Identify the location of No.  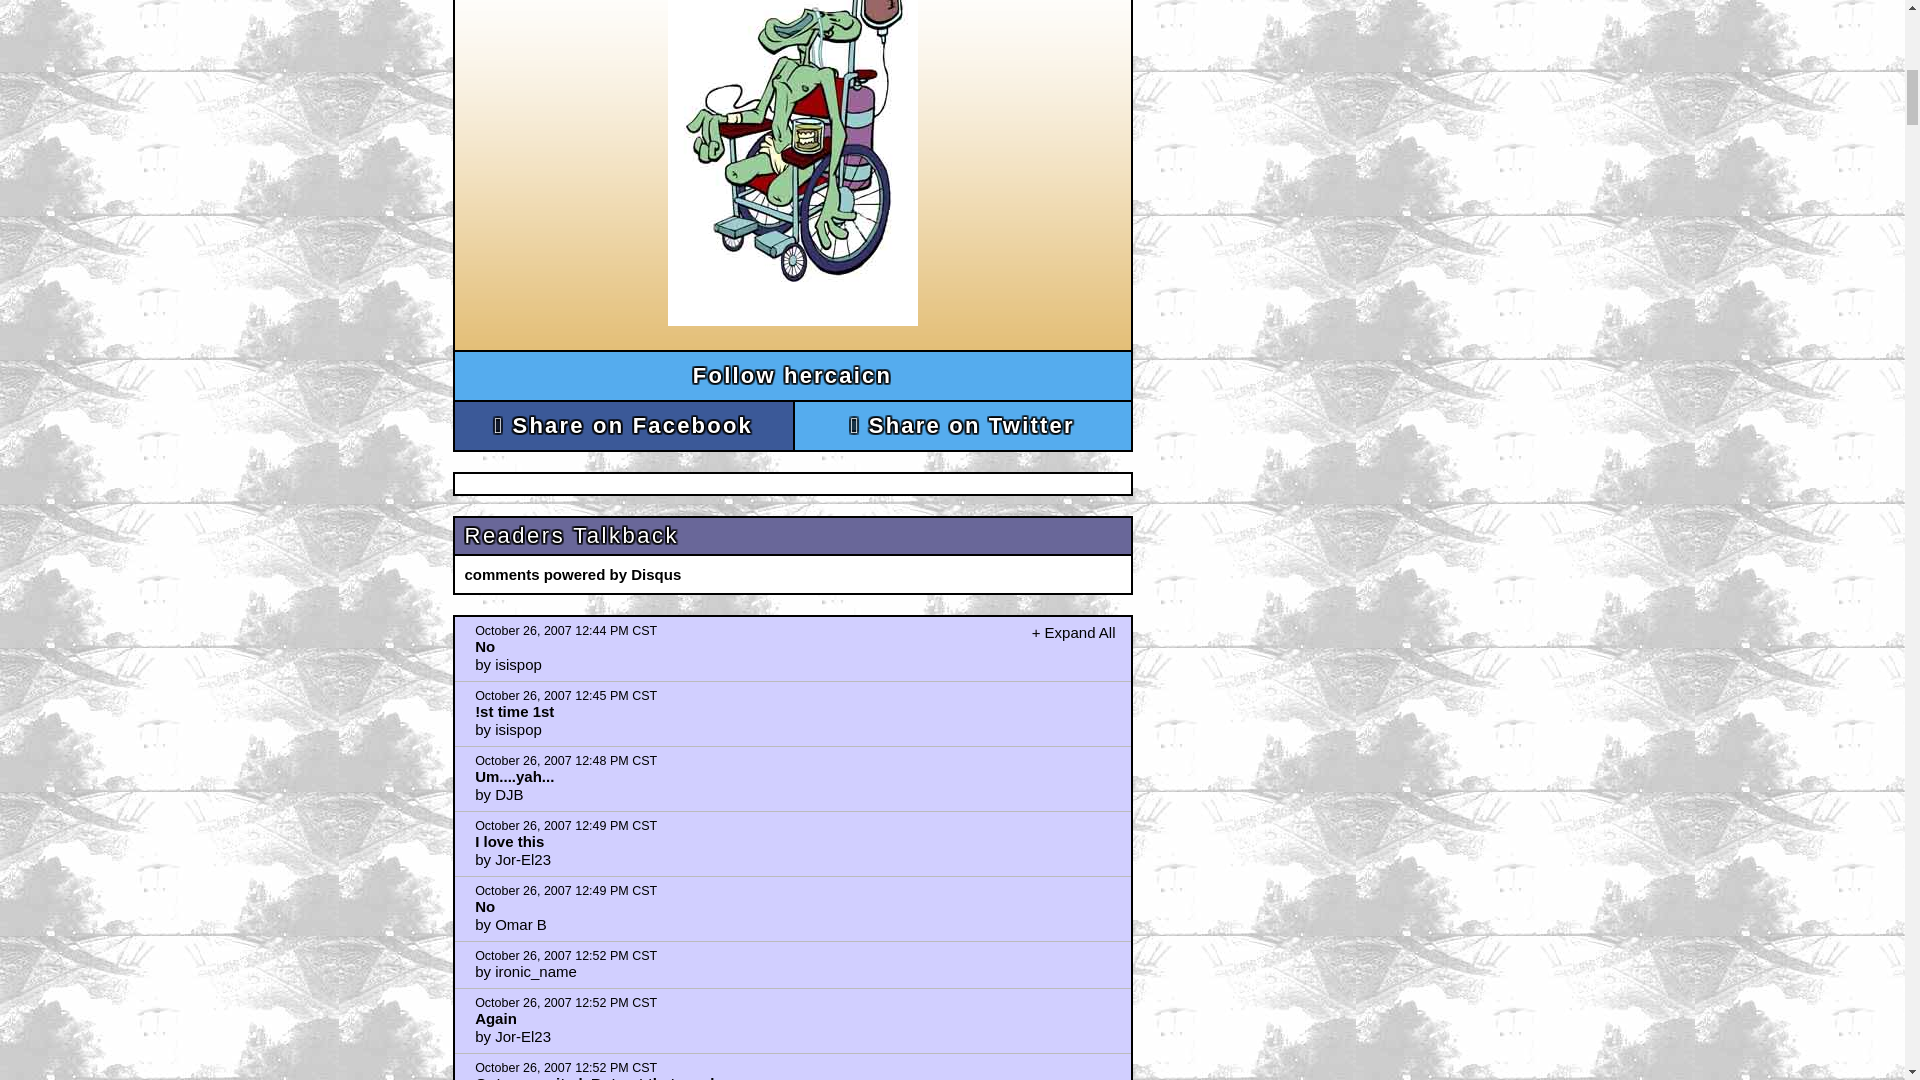
(484, 906).